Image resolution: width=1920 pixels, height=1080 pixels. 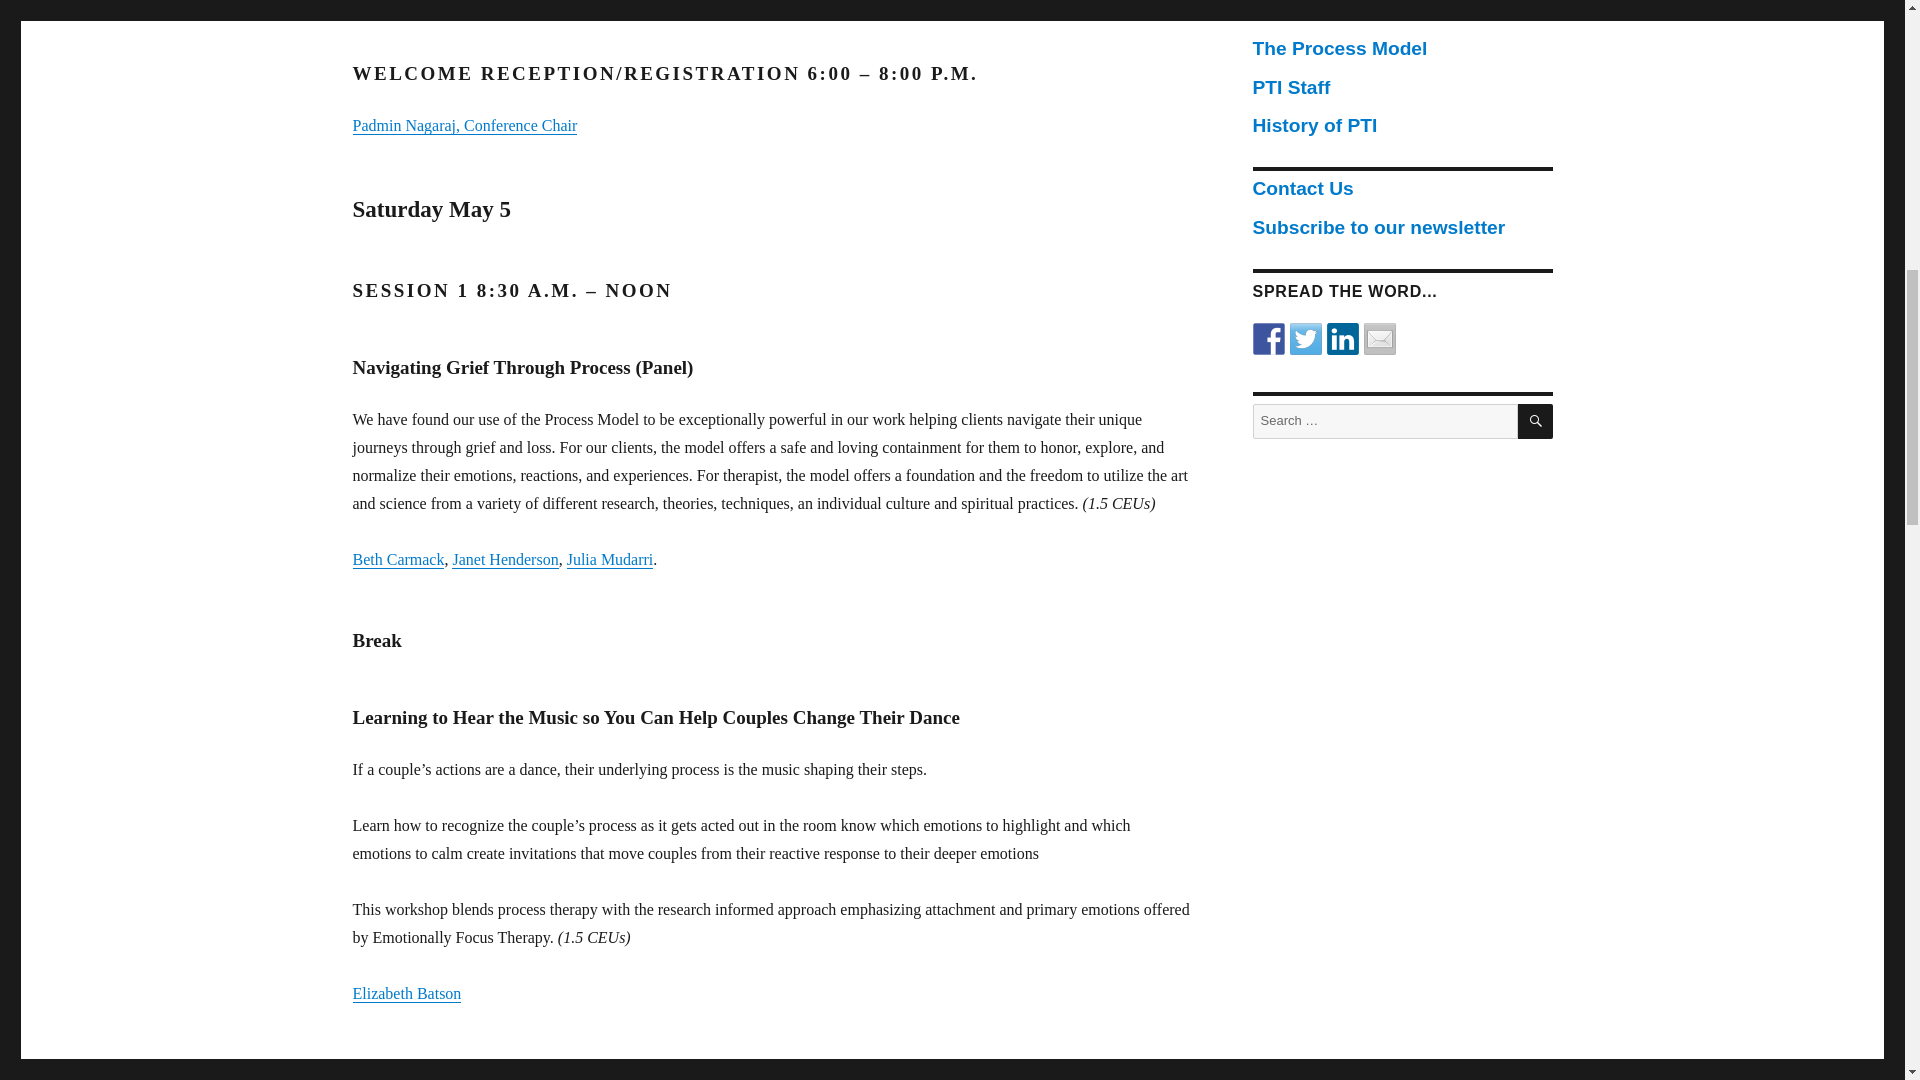 What do you see at coordinates (1358, 10) in the screenshot?
I see `Our Vision and Mission` at bounding box center [1358, 10].